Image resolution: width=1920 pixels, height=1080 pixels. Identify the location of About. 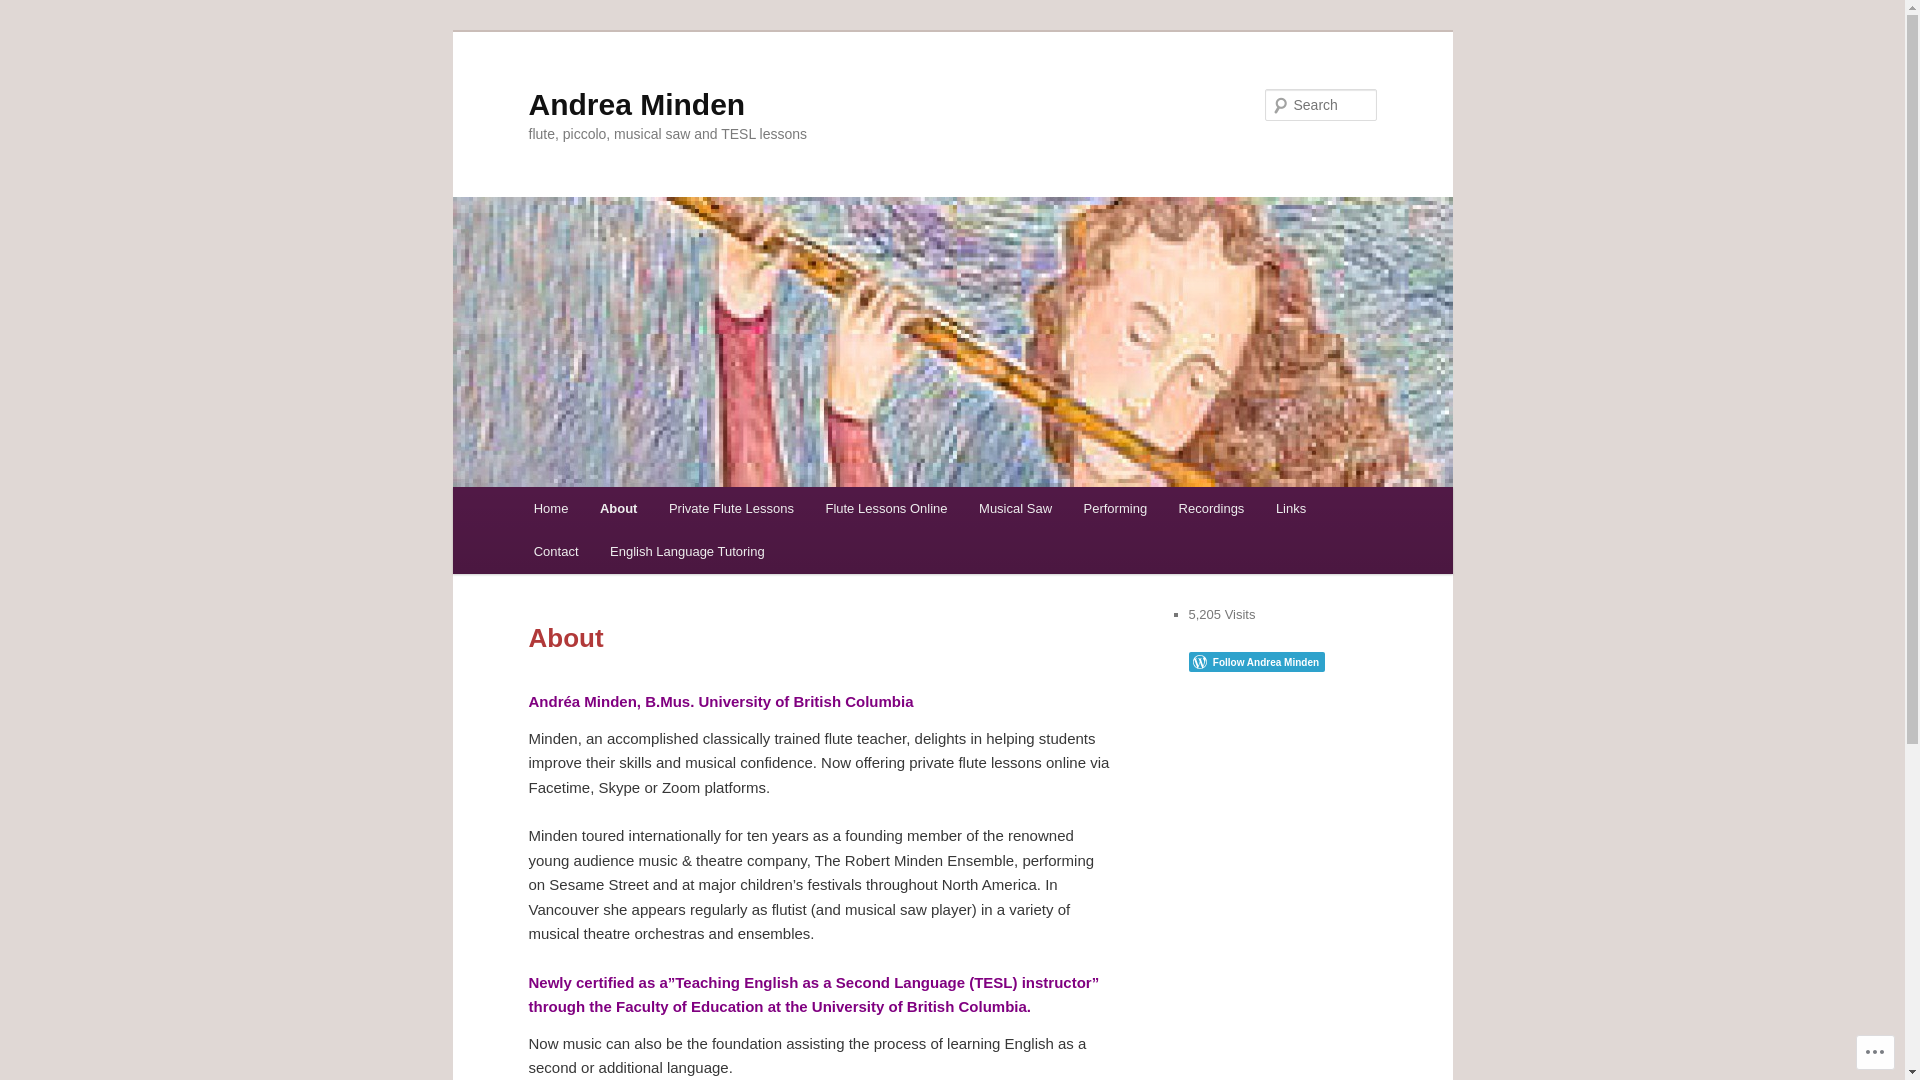
(618, 508).